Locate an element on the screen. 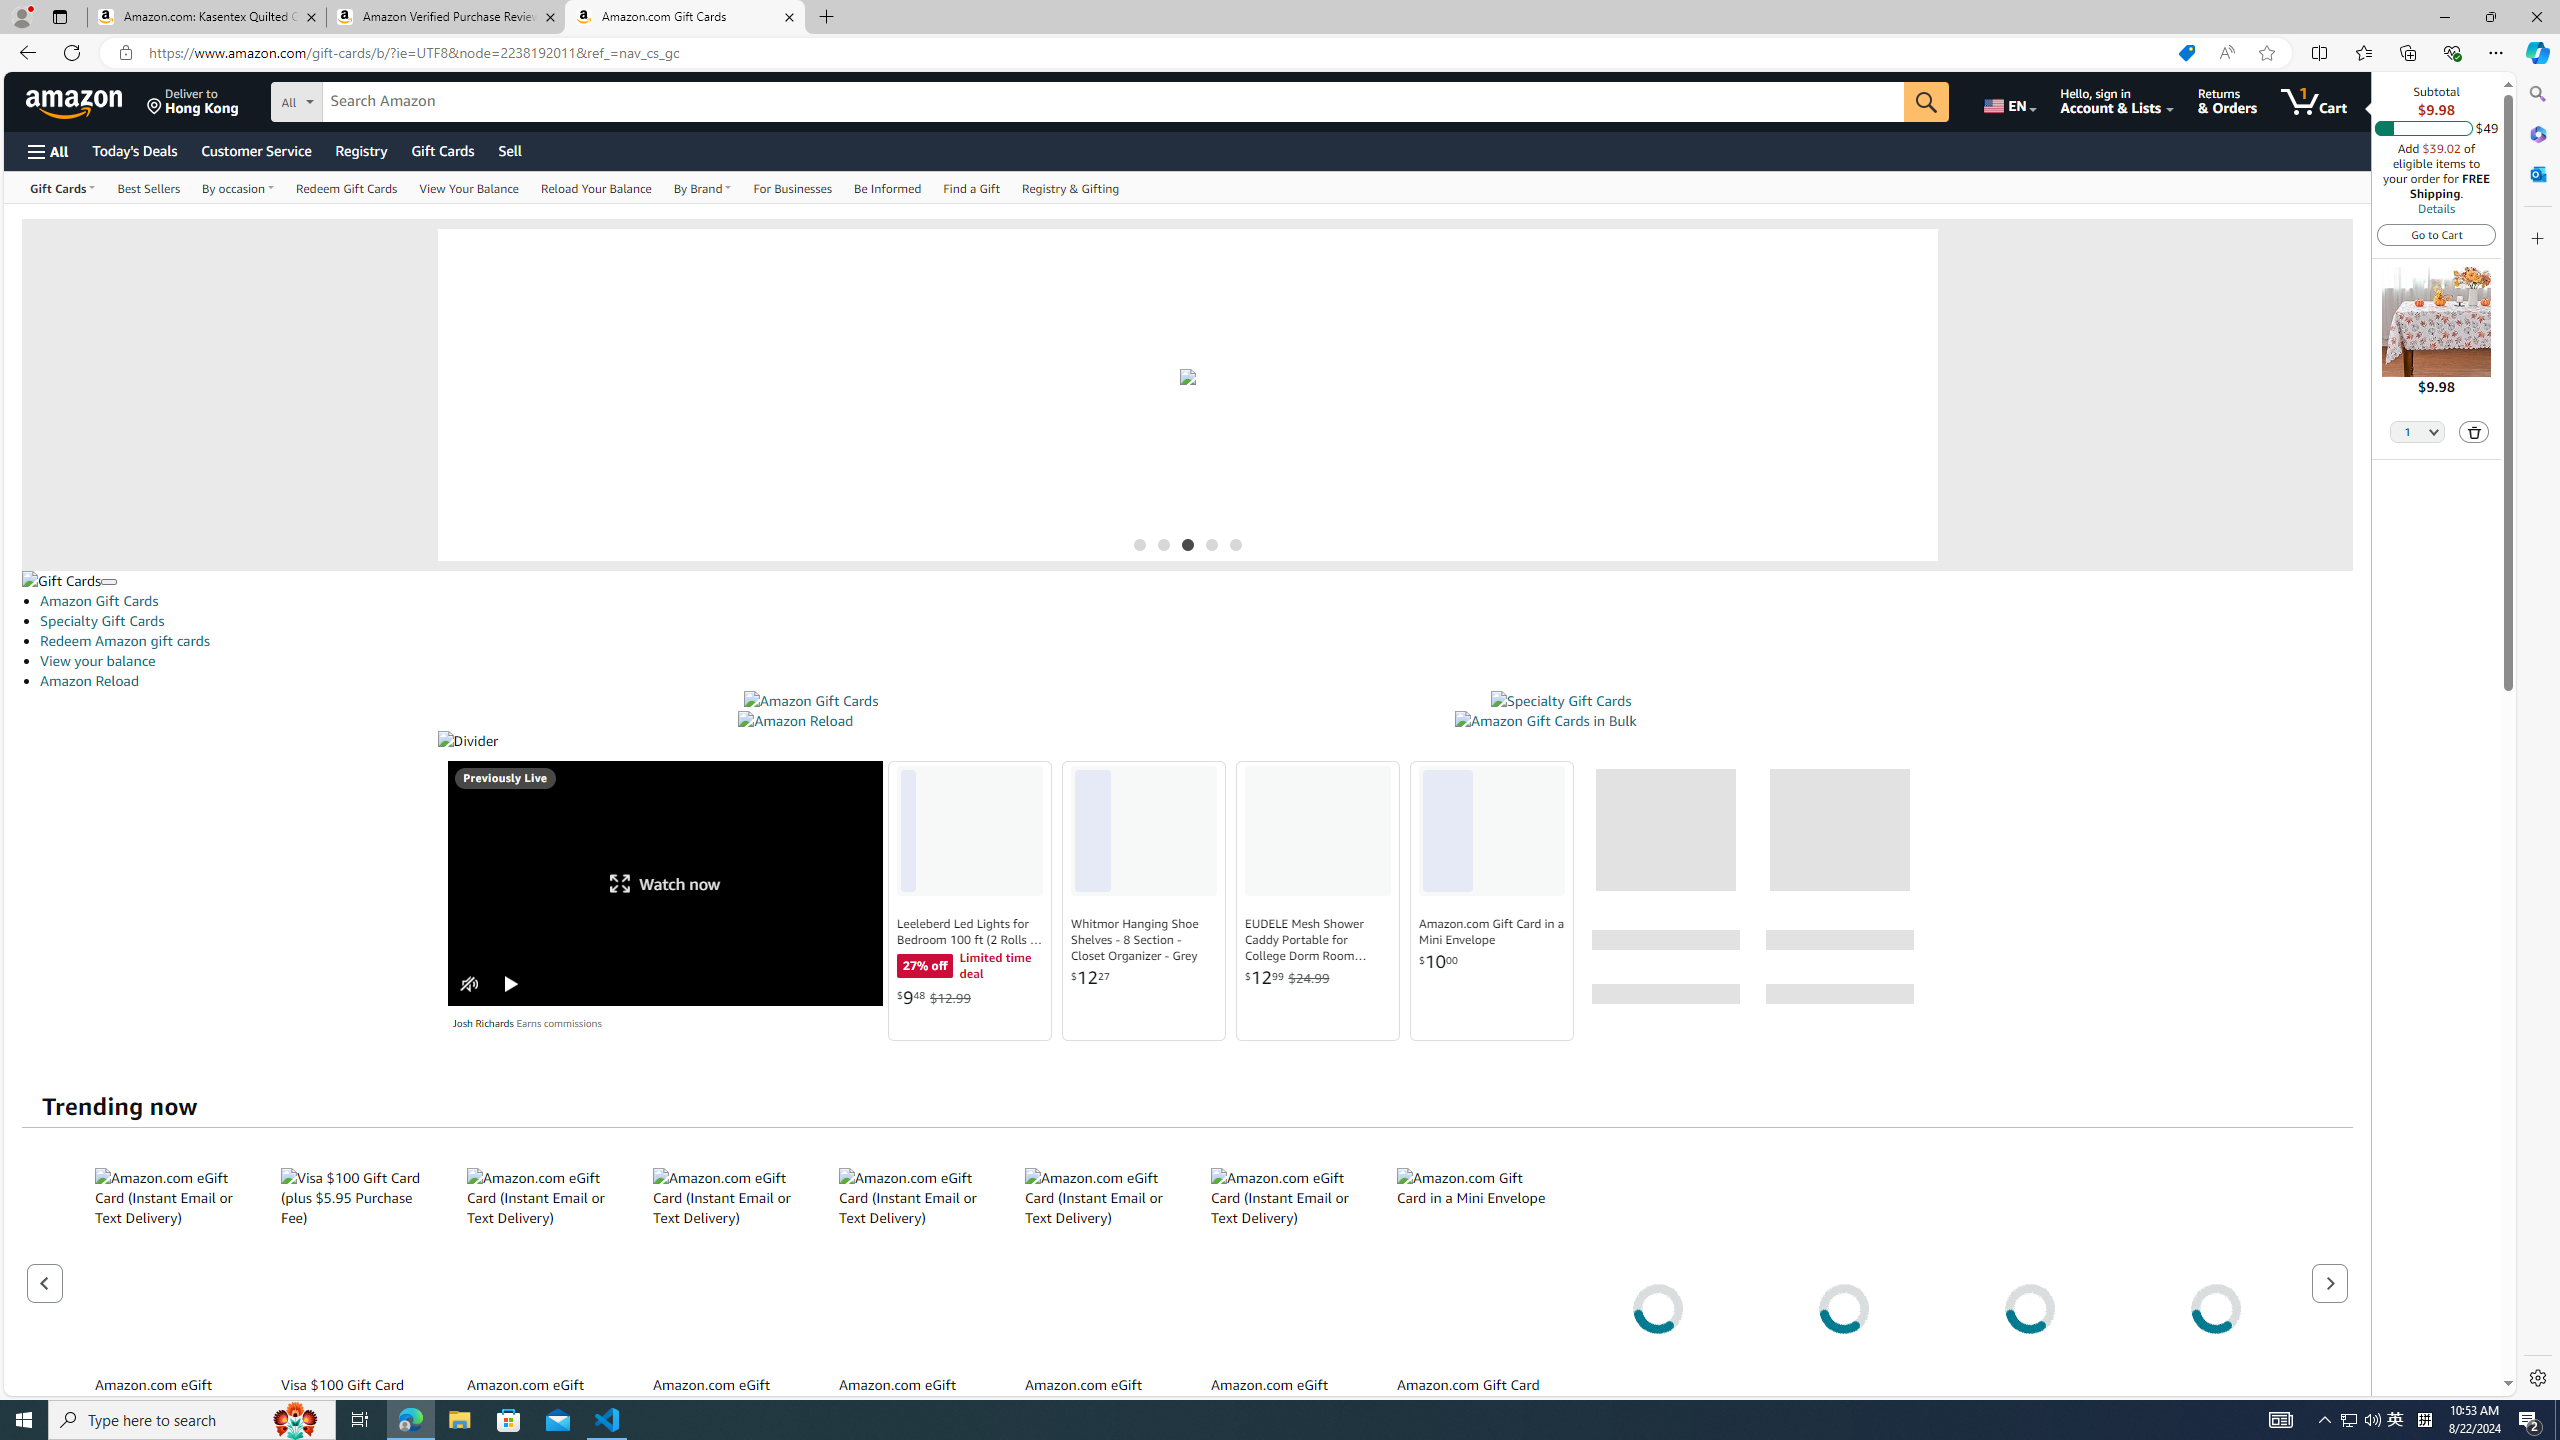  Tap Watch now to see broadcast in immersive view is located at coordinates (666, 883).